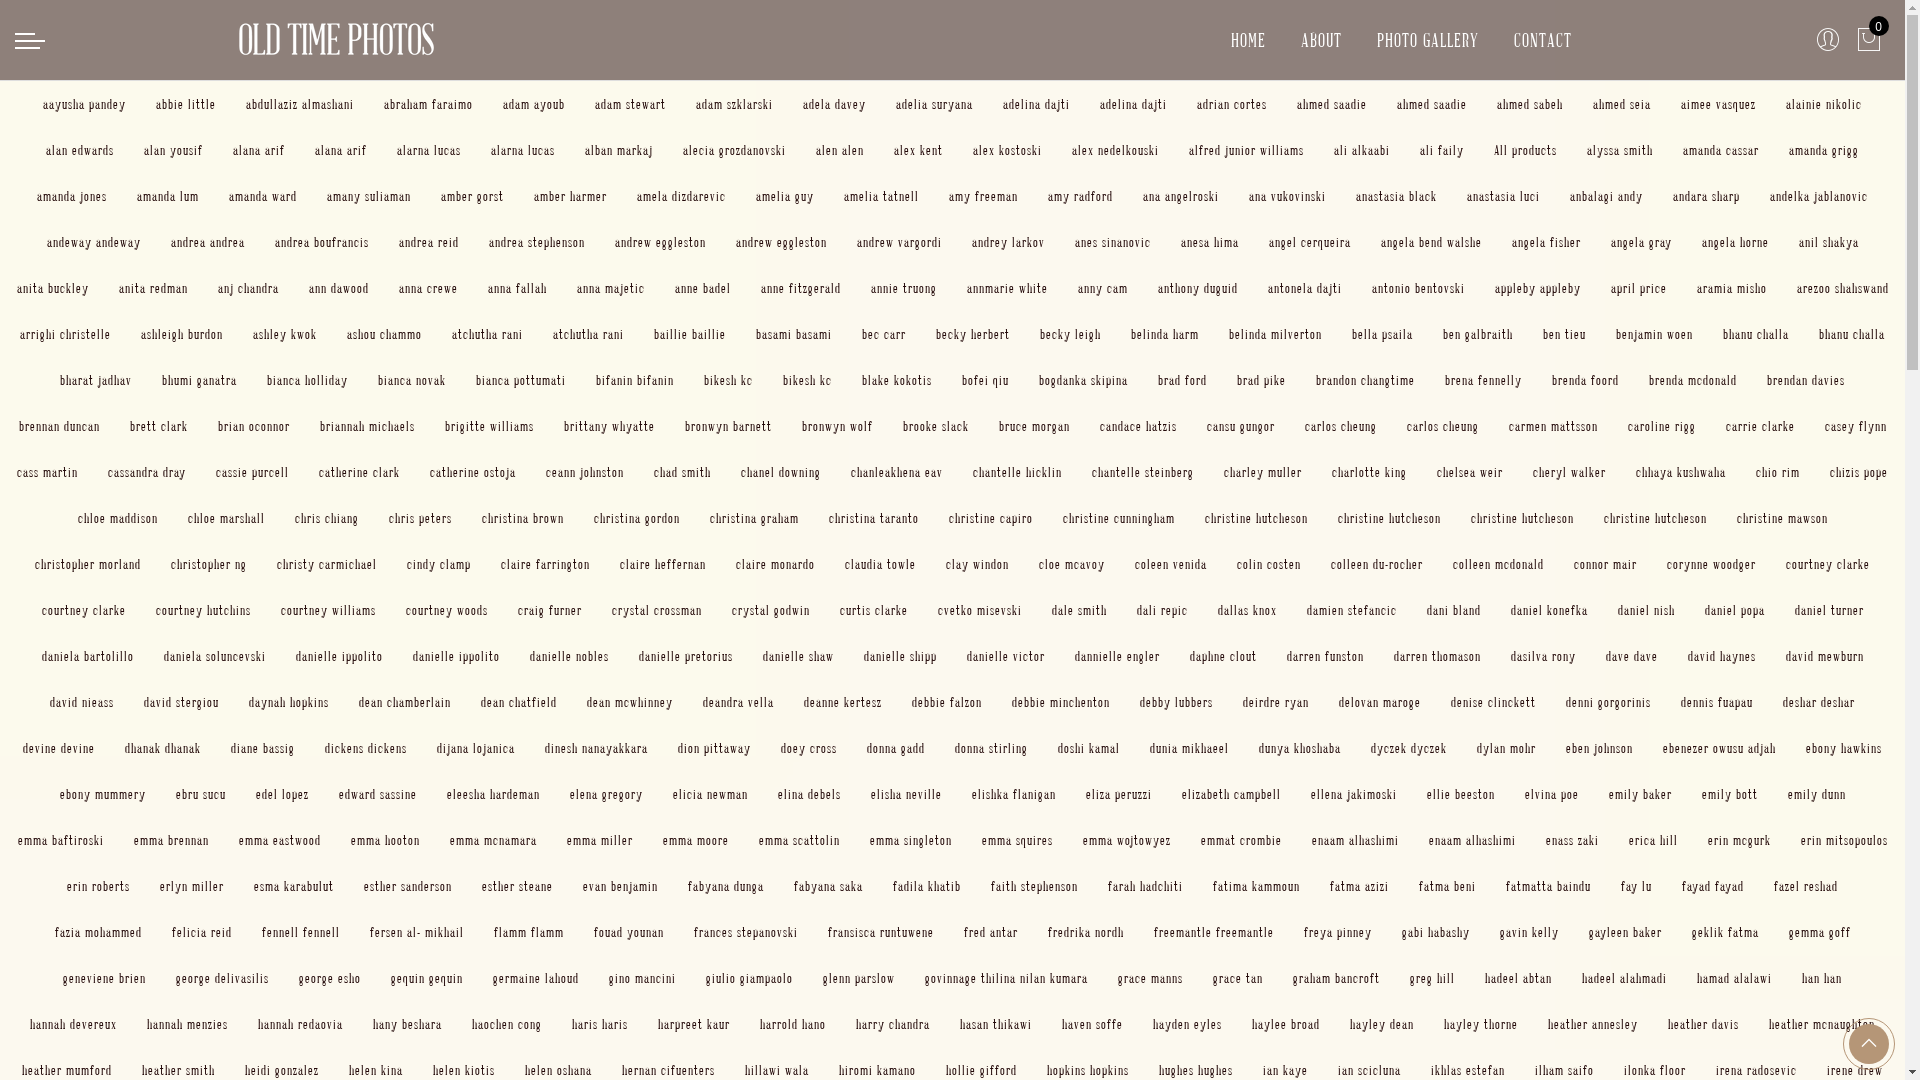 This screenshot has width=1920, height=1080. Describe the element at coordinates (776, 564) in the screenshot. I see `claire monardo` at that location.